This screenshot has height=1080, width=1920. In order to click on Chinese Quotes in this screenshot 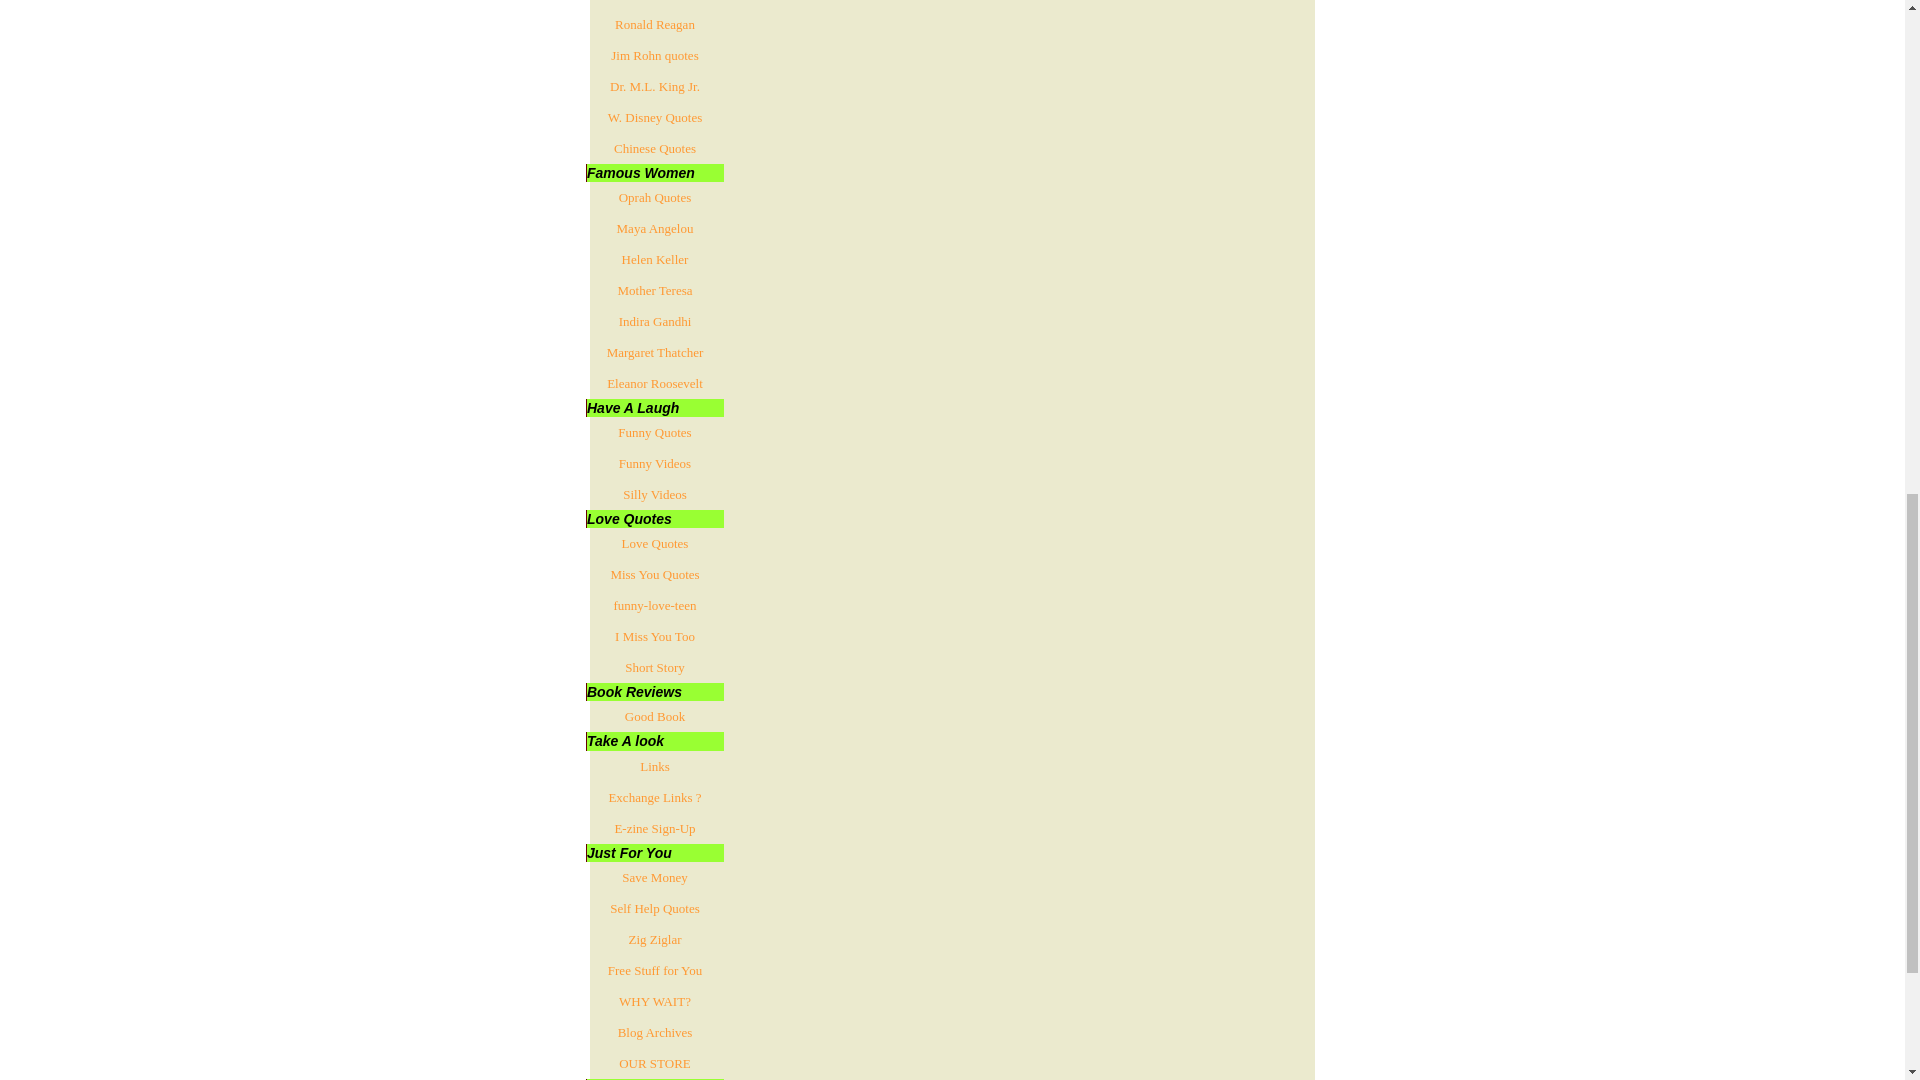, I will do `click(654, 148)`.